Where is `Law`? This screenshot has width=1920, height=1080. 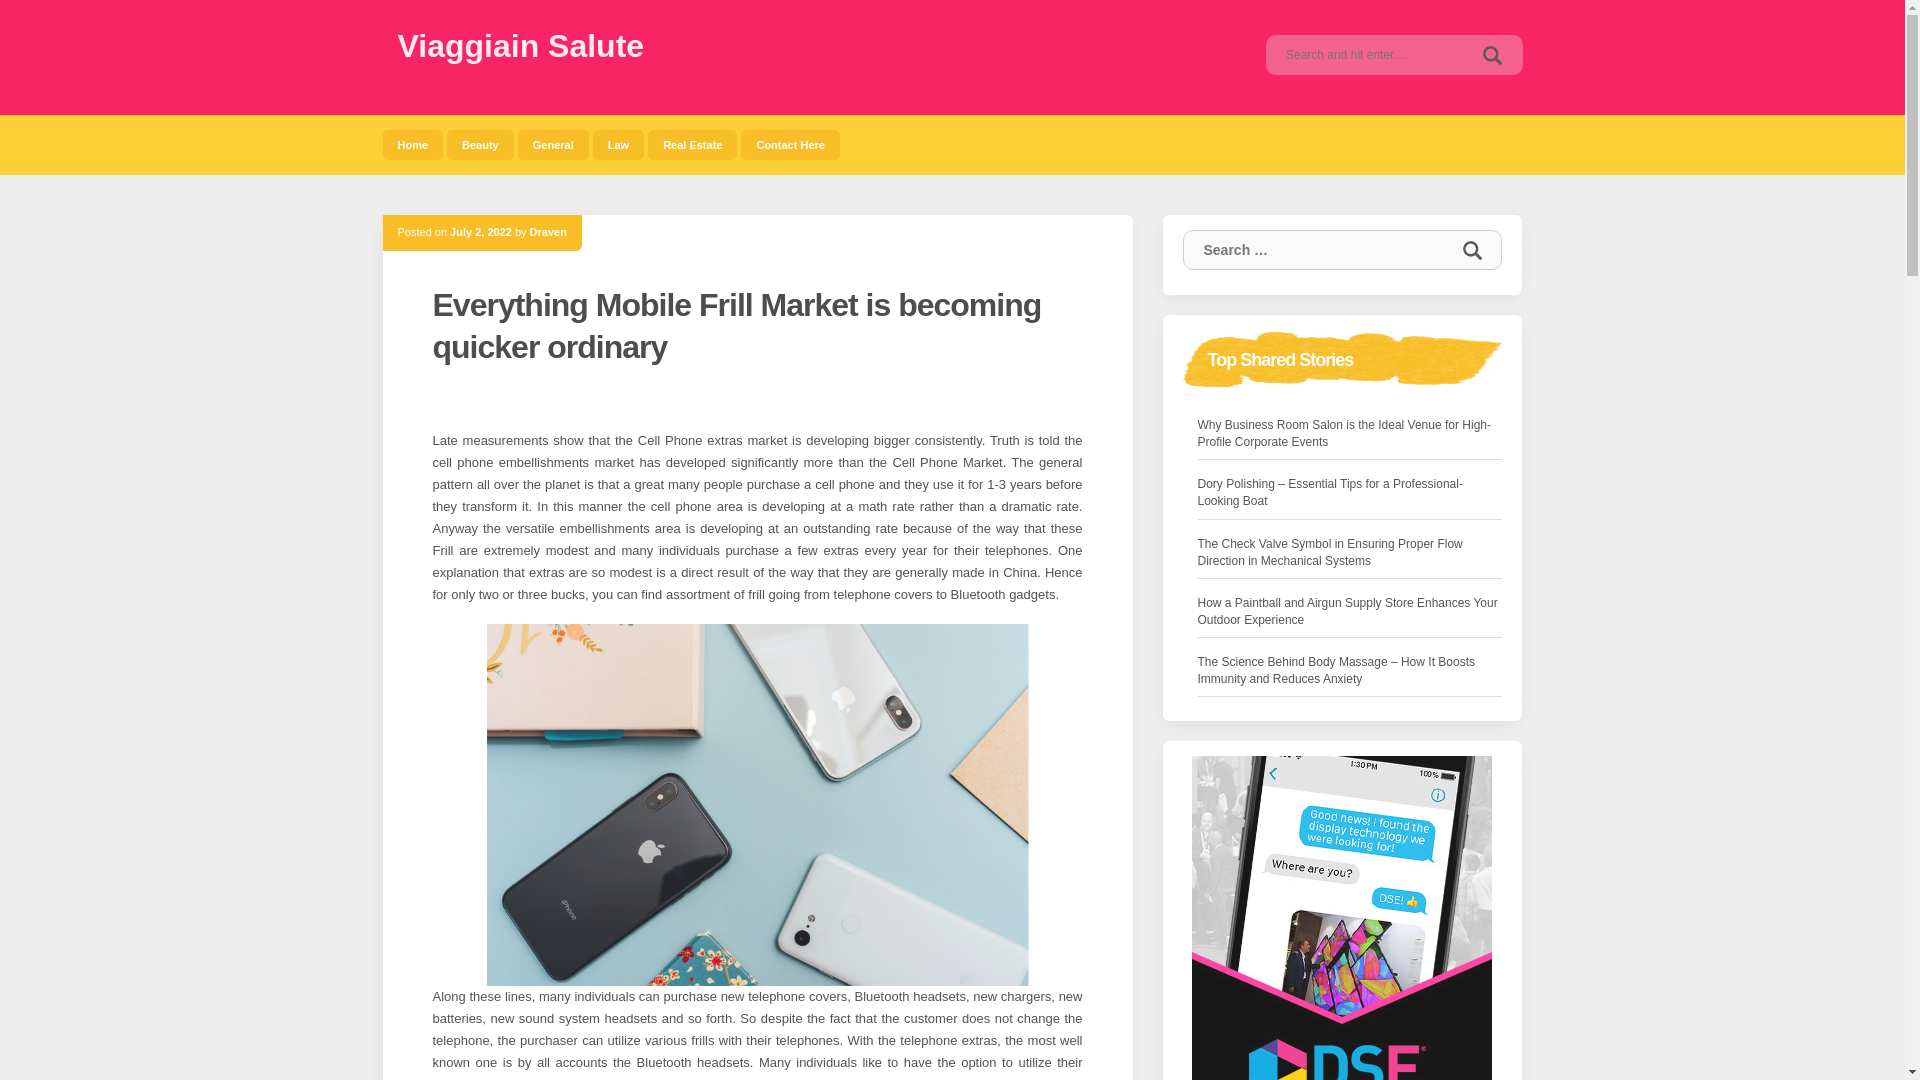
Law is located at coordinates (618, 144).